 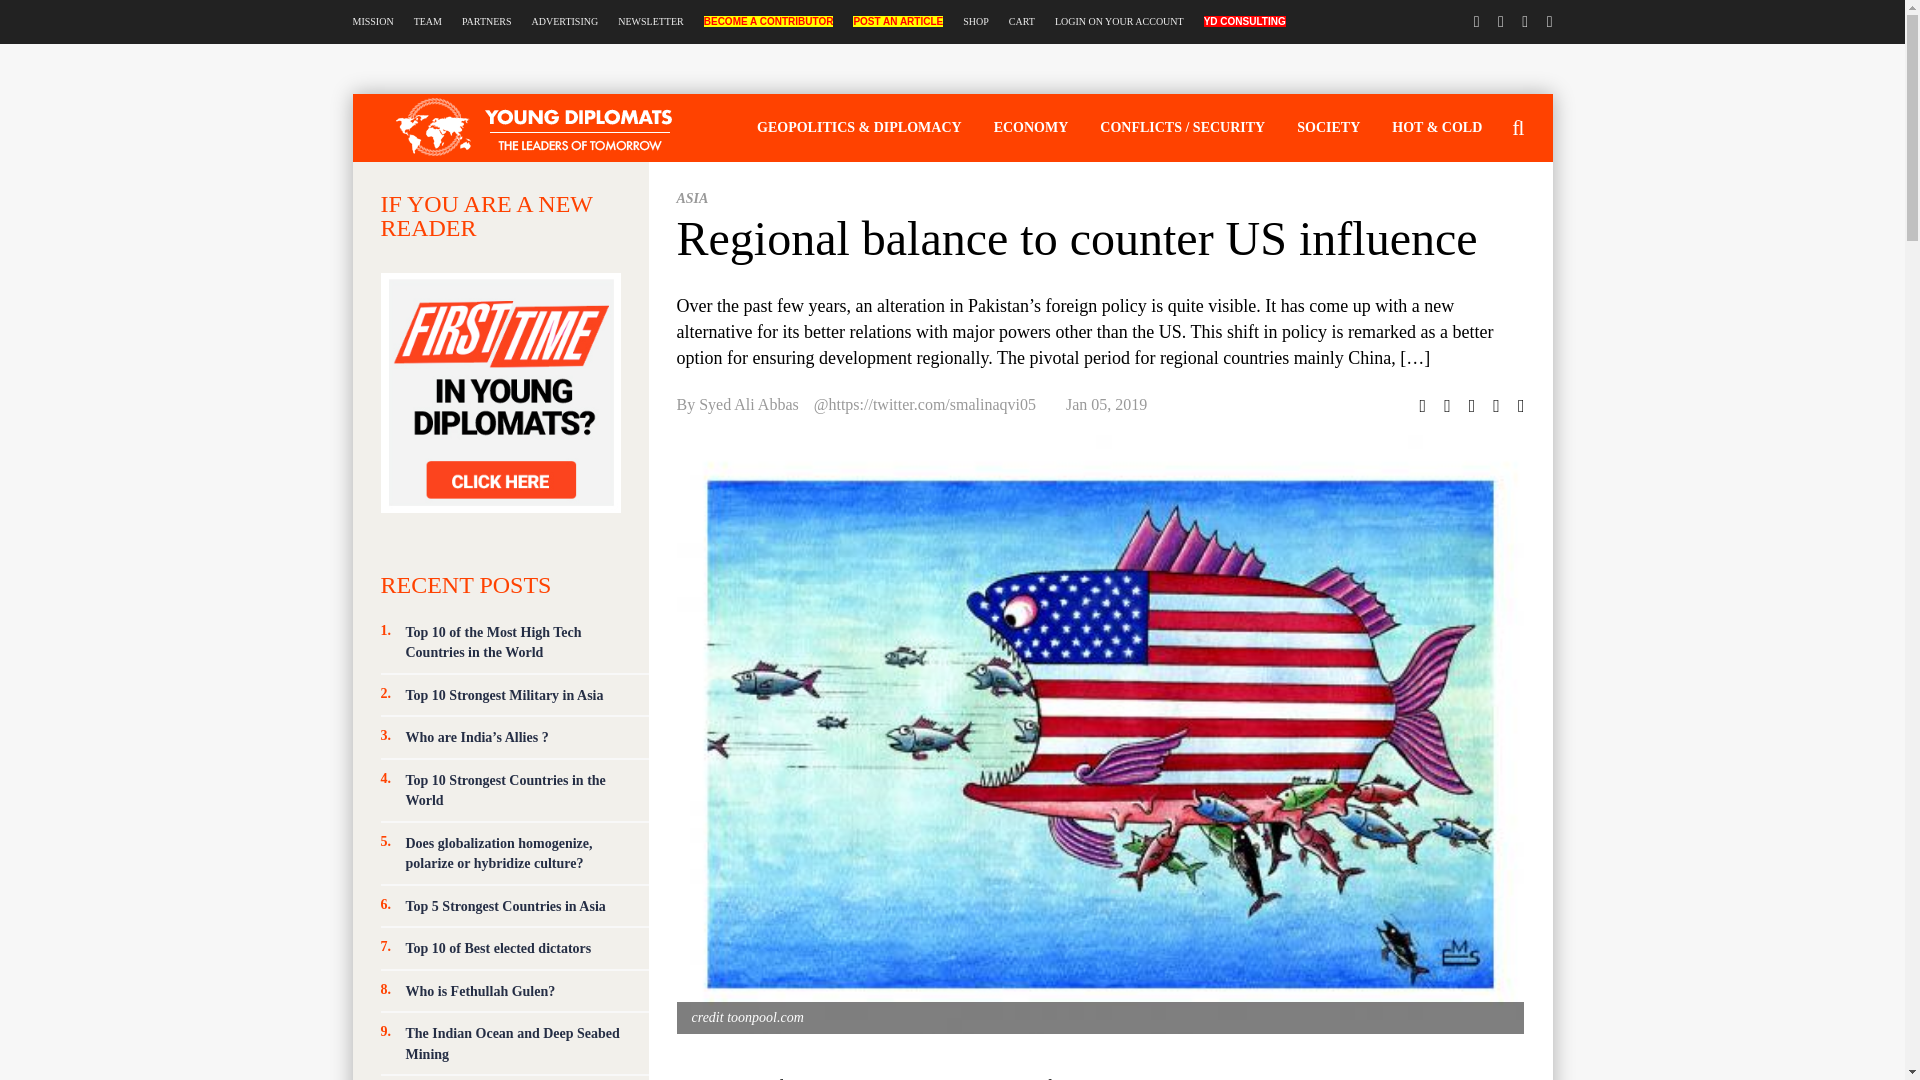 I want to click on LOGIN ON YOUR ACCOUNT, so click(x=1119, y=22).